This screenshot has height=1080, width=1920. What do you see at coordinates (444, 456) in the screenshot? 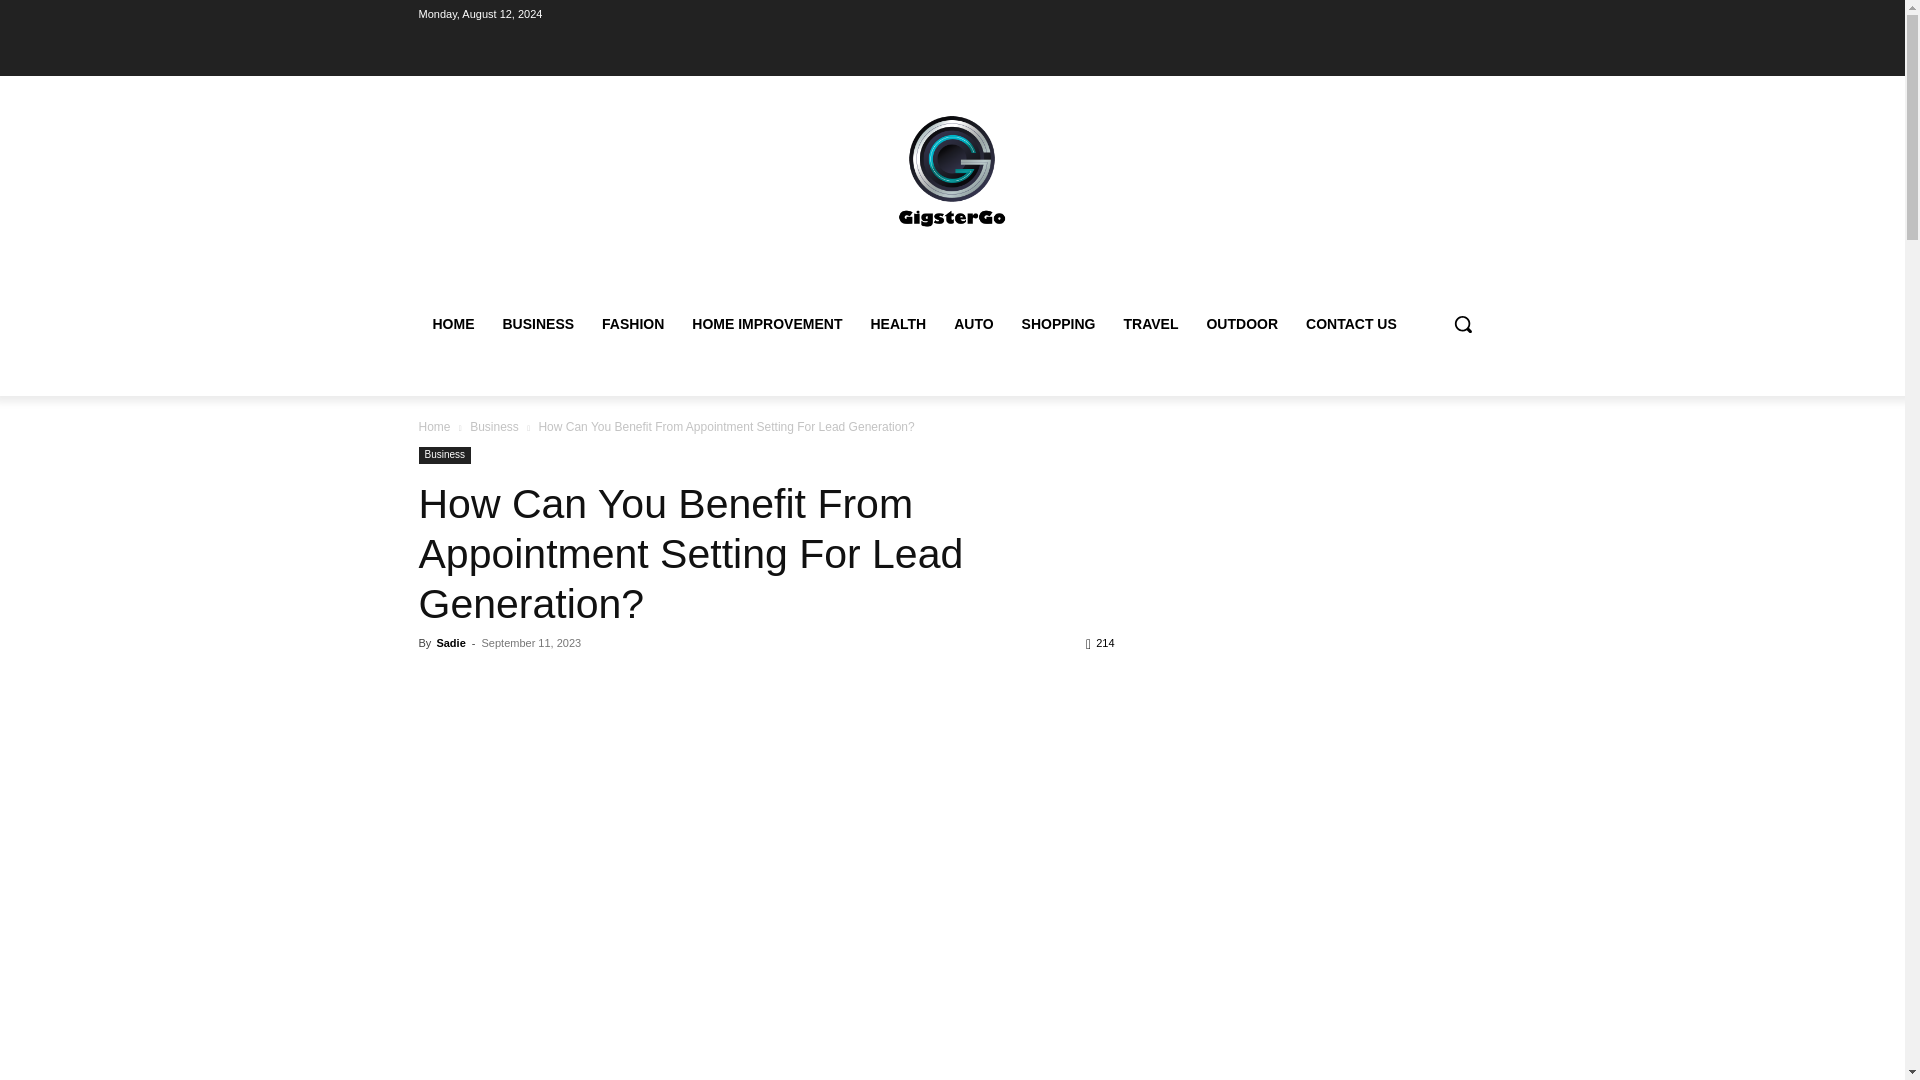
I see `Business` at bounding box center [444, 456].